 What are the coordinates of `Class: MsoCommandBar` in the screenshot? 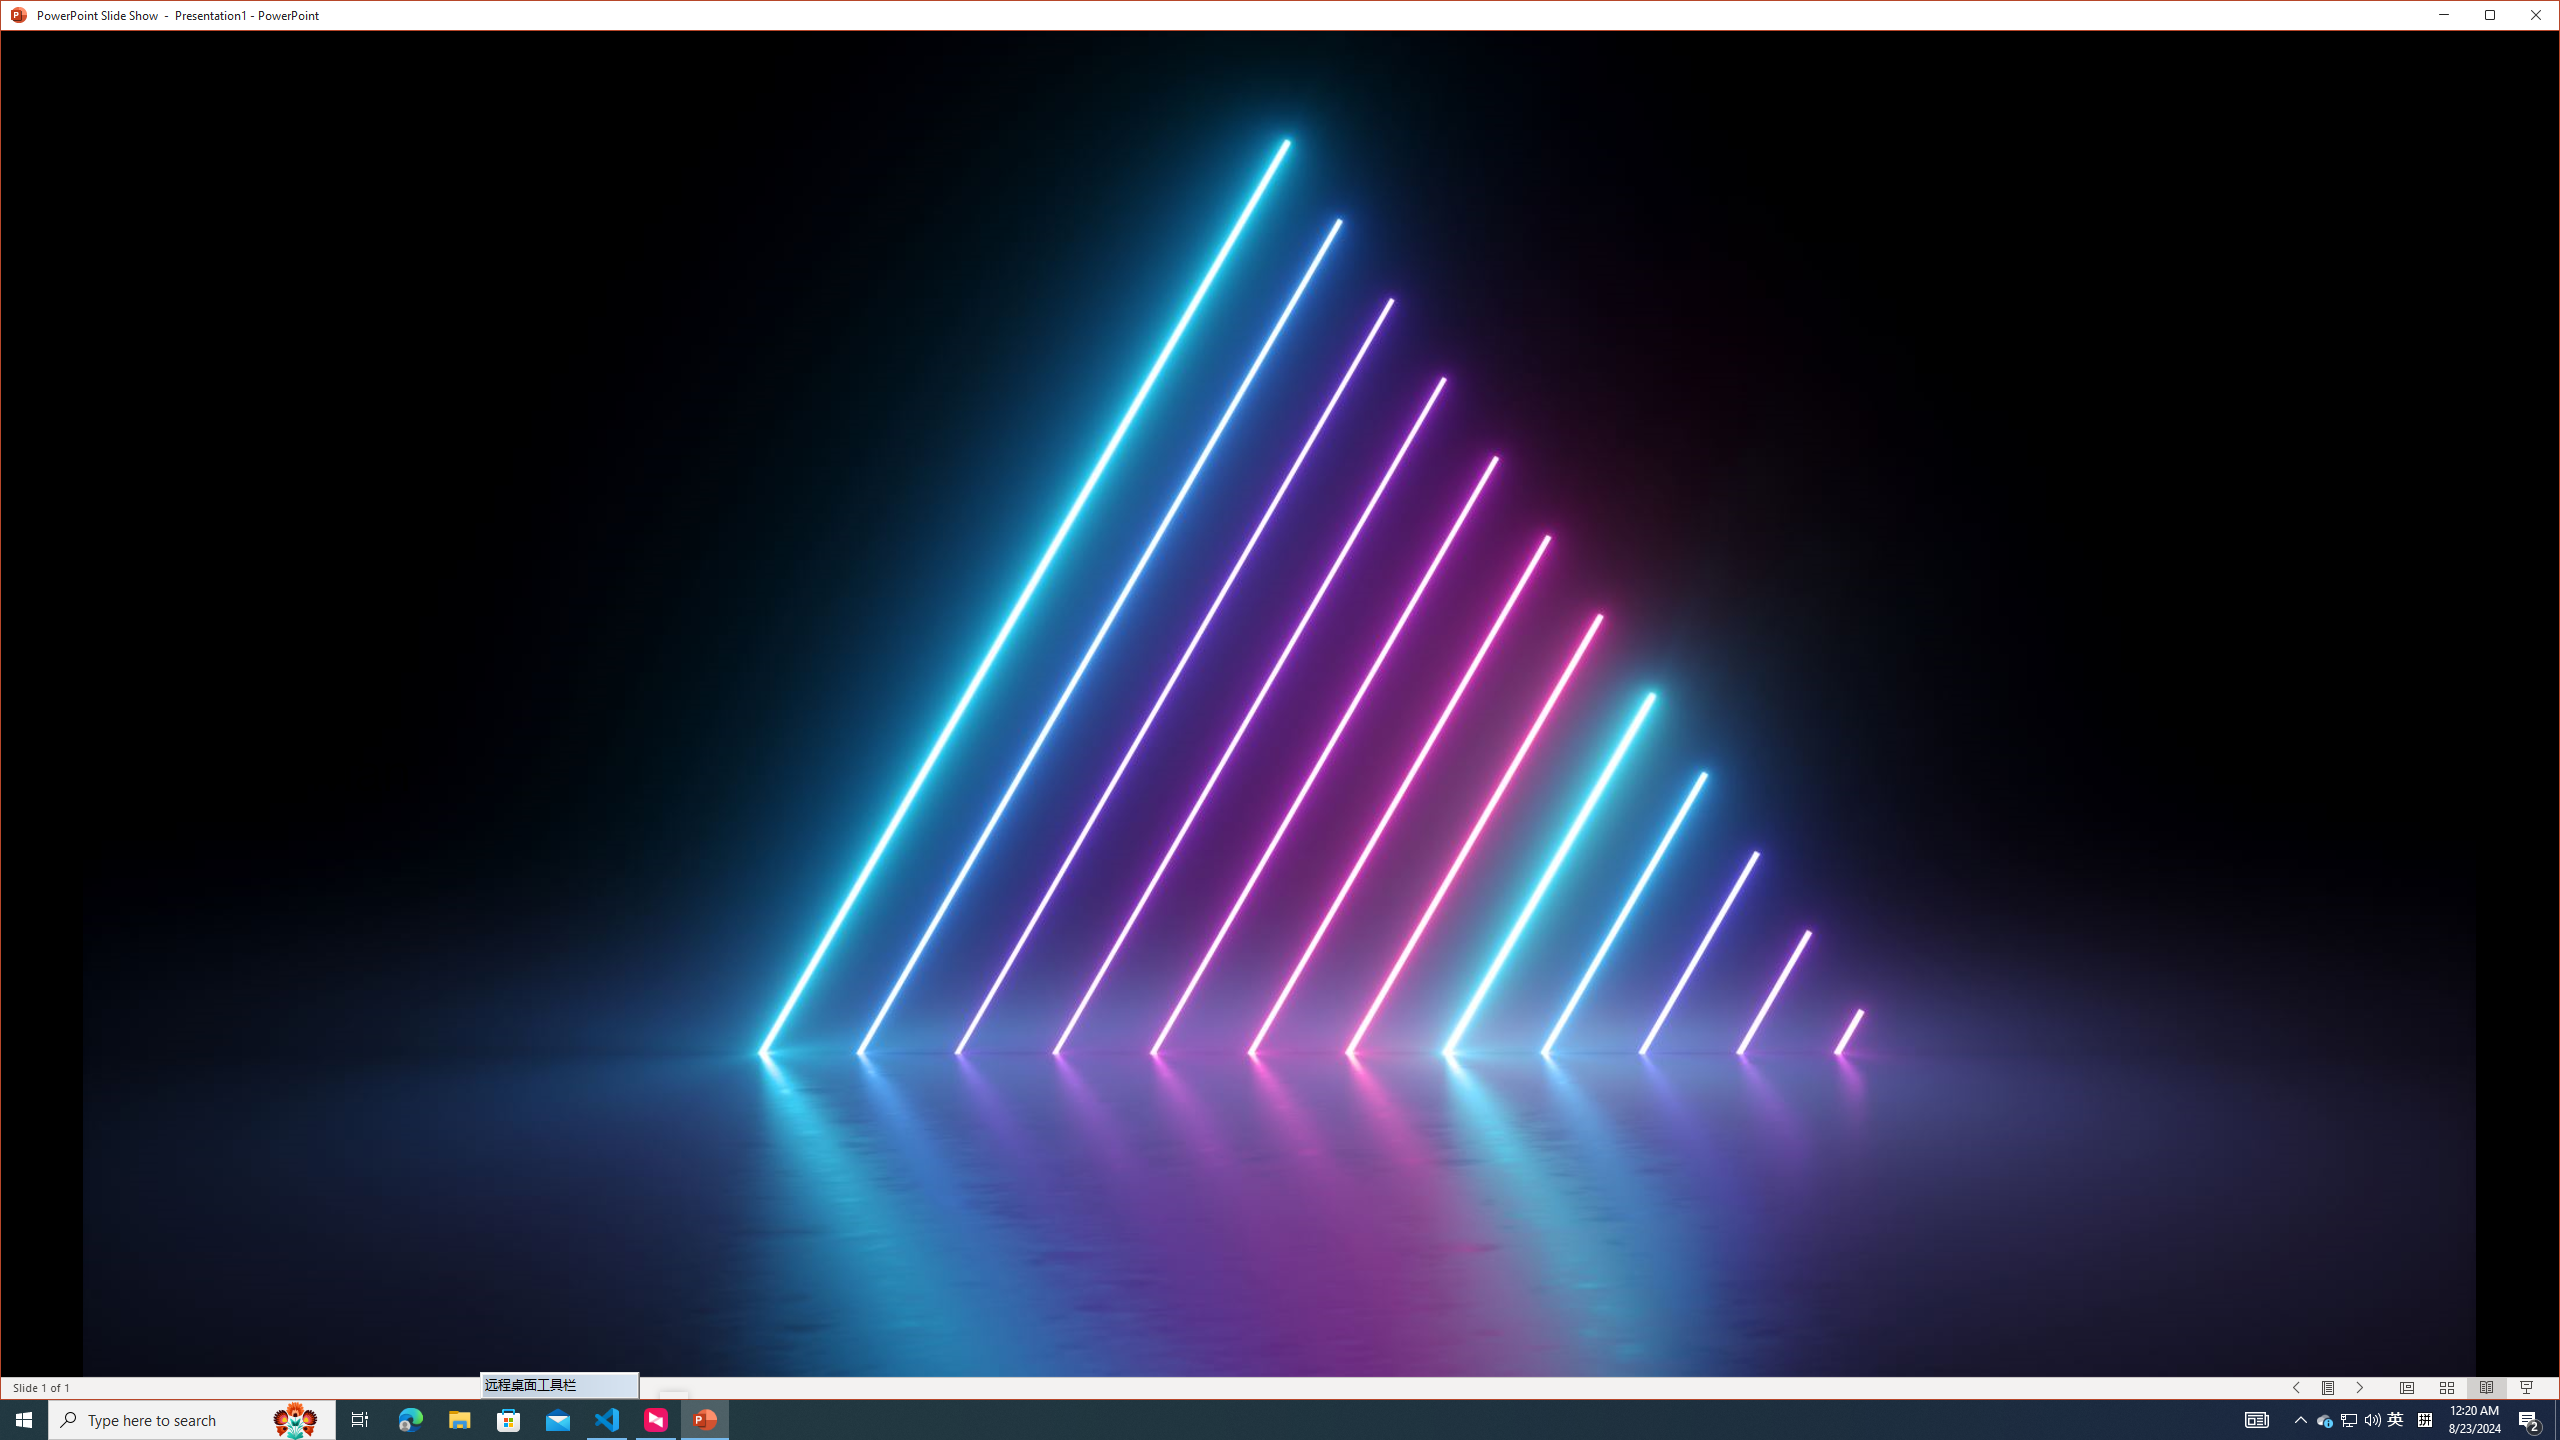 It's located at (2396, 1420).